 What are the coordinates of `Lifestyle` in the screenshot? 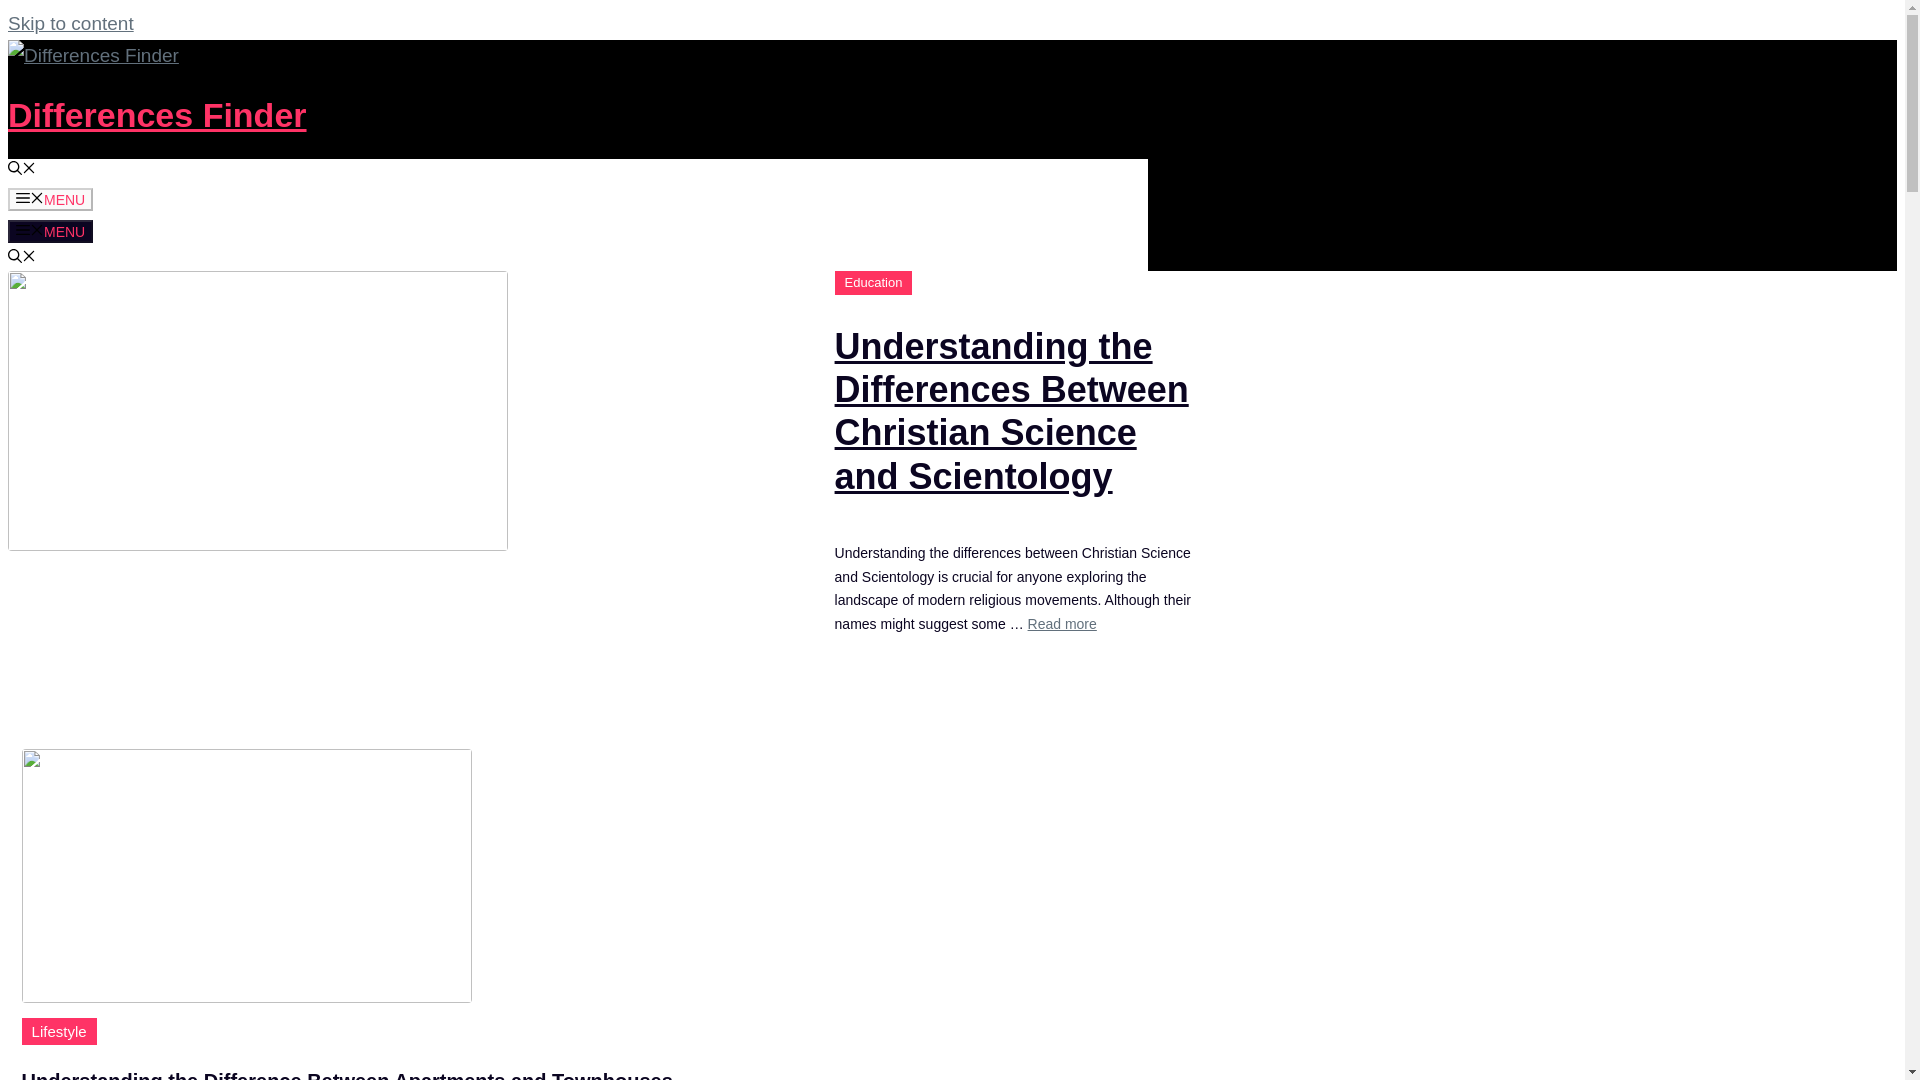 It's located at (59, 1032).